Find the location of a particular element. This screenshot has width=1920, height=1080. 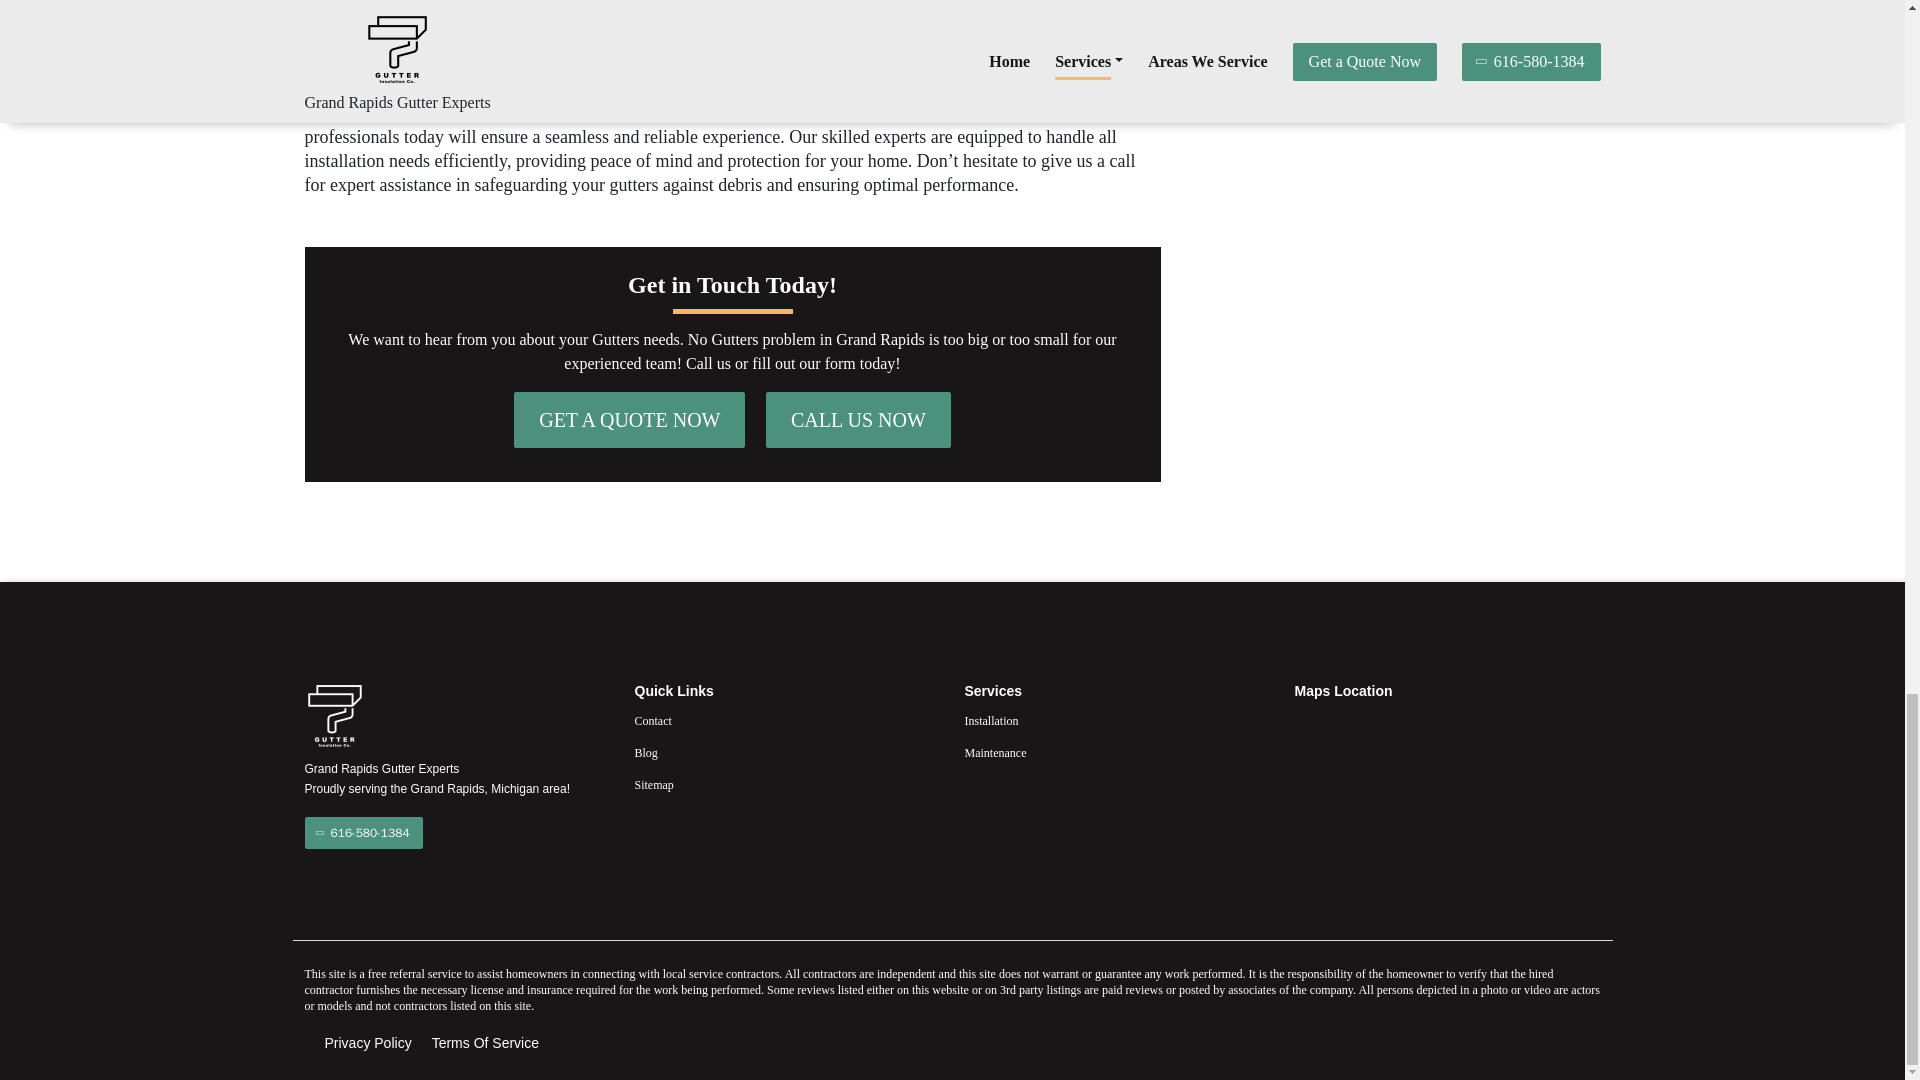

CALL US NOW is located at coordinates (858, 420).